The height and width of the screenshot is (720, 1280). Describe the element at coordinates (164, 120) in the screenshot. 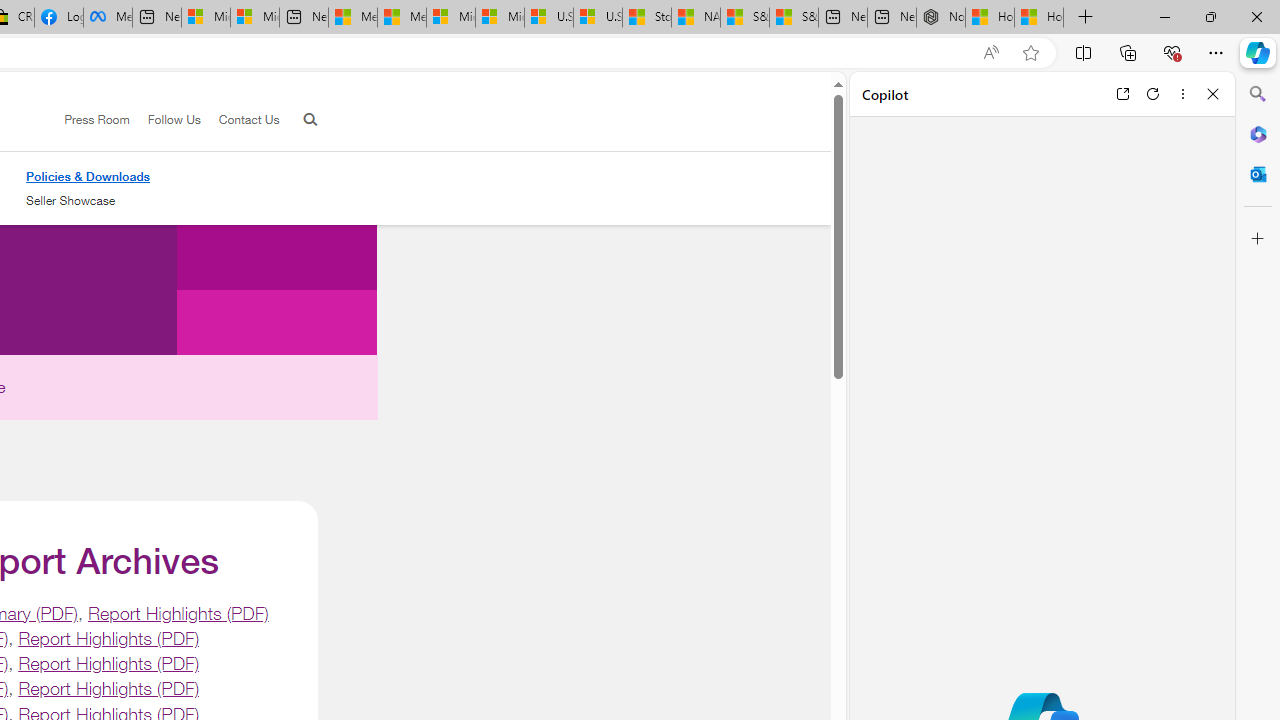

I see `Follow Us` at that location.